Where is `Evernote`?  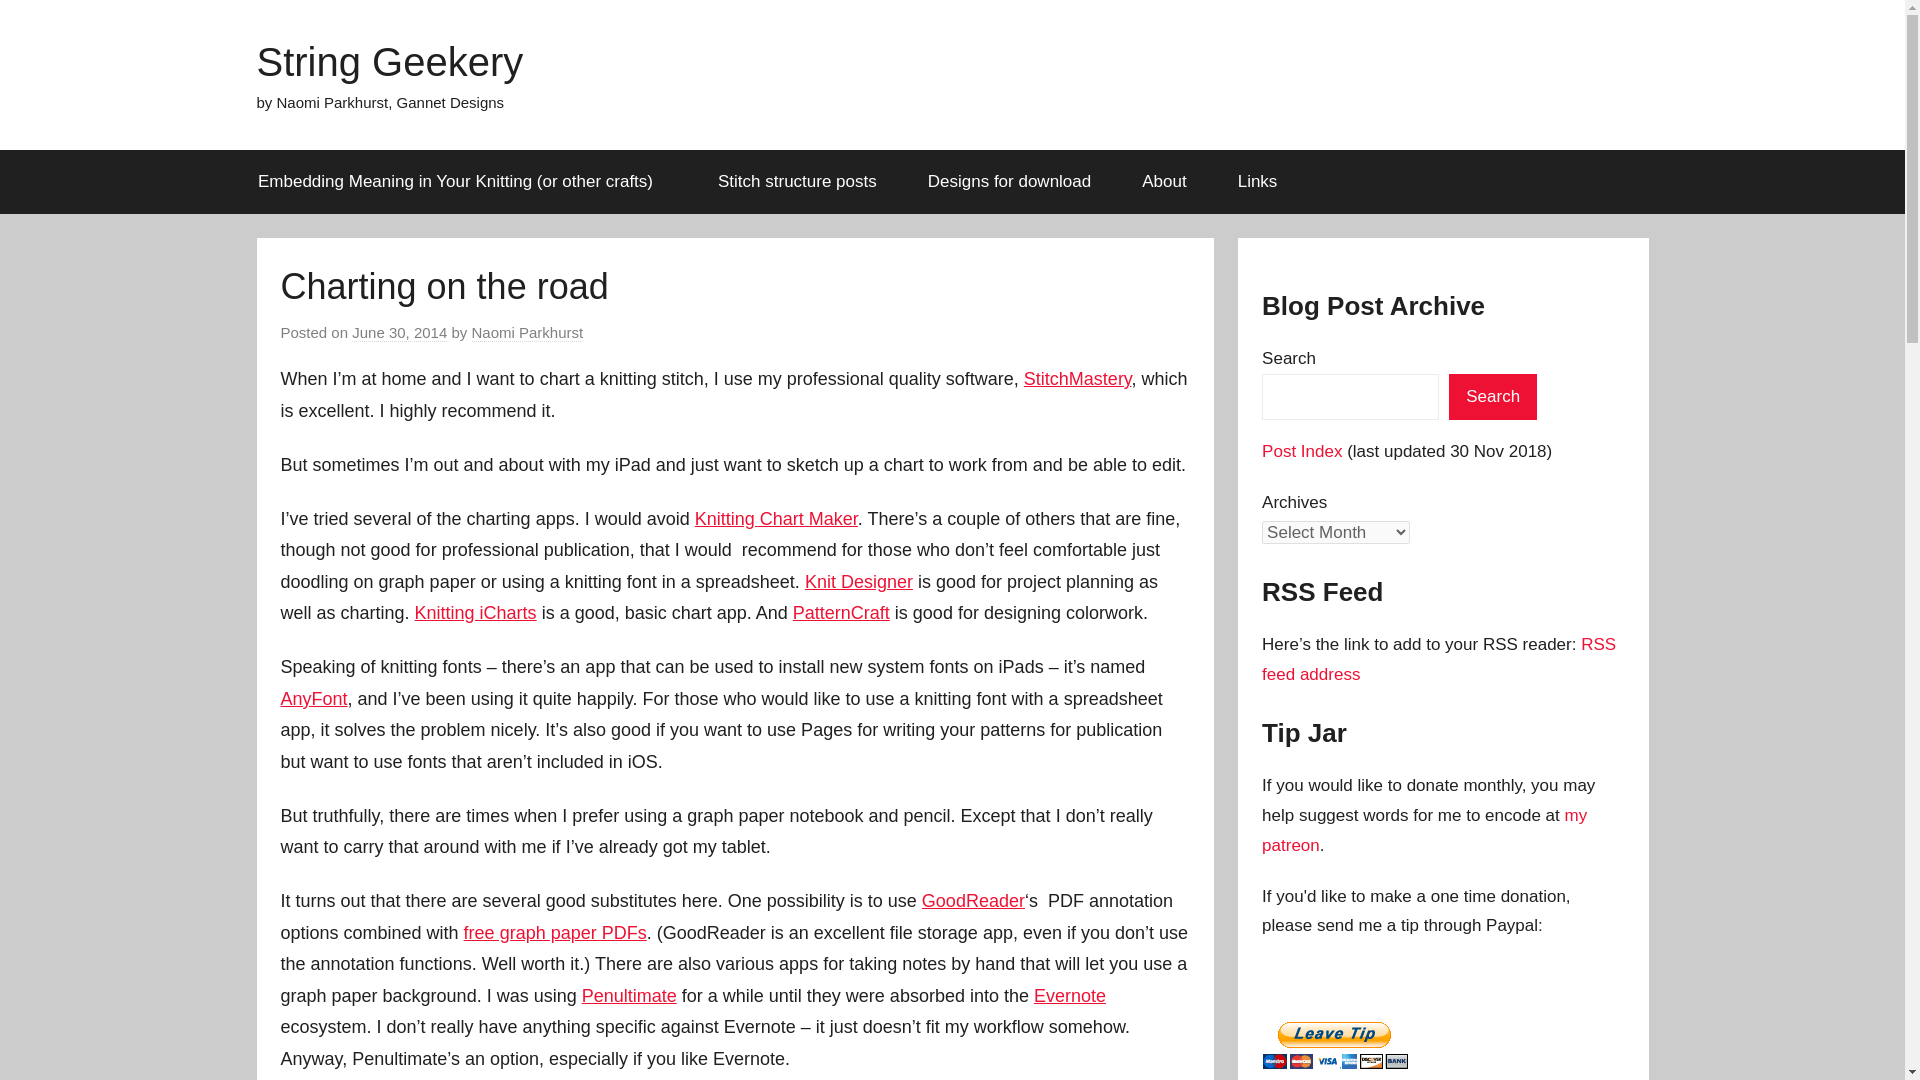 Evernote is located at coordinates (1070, 996).